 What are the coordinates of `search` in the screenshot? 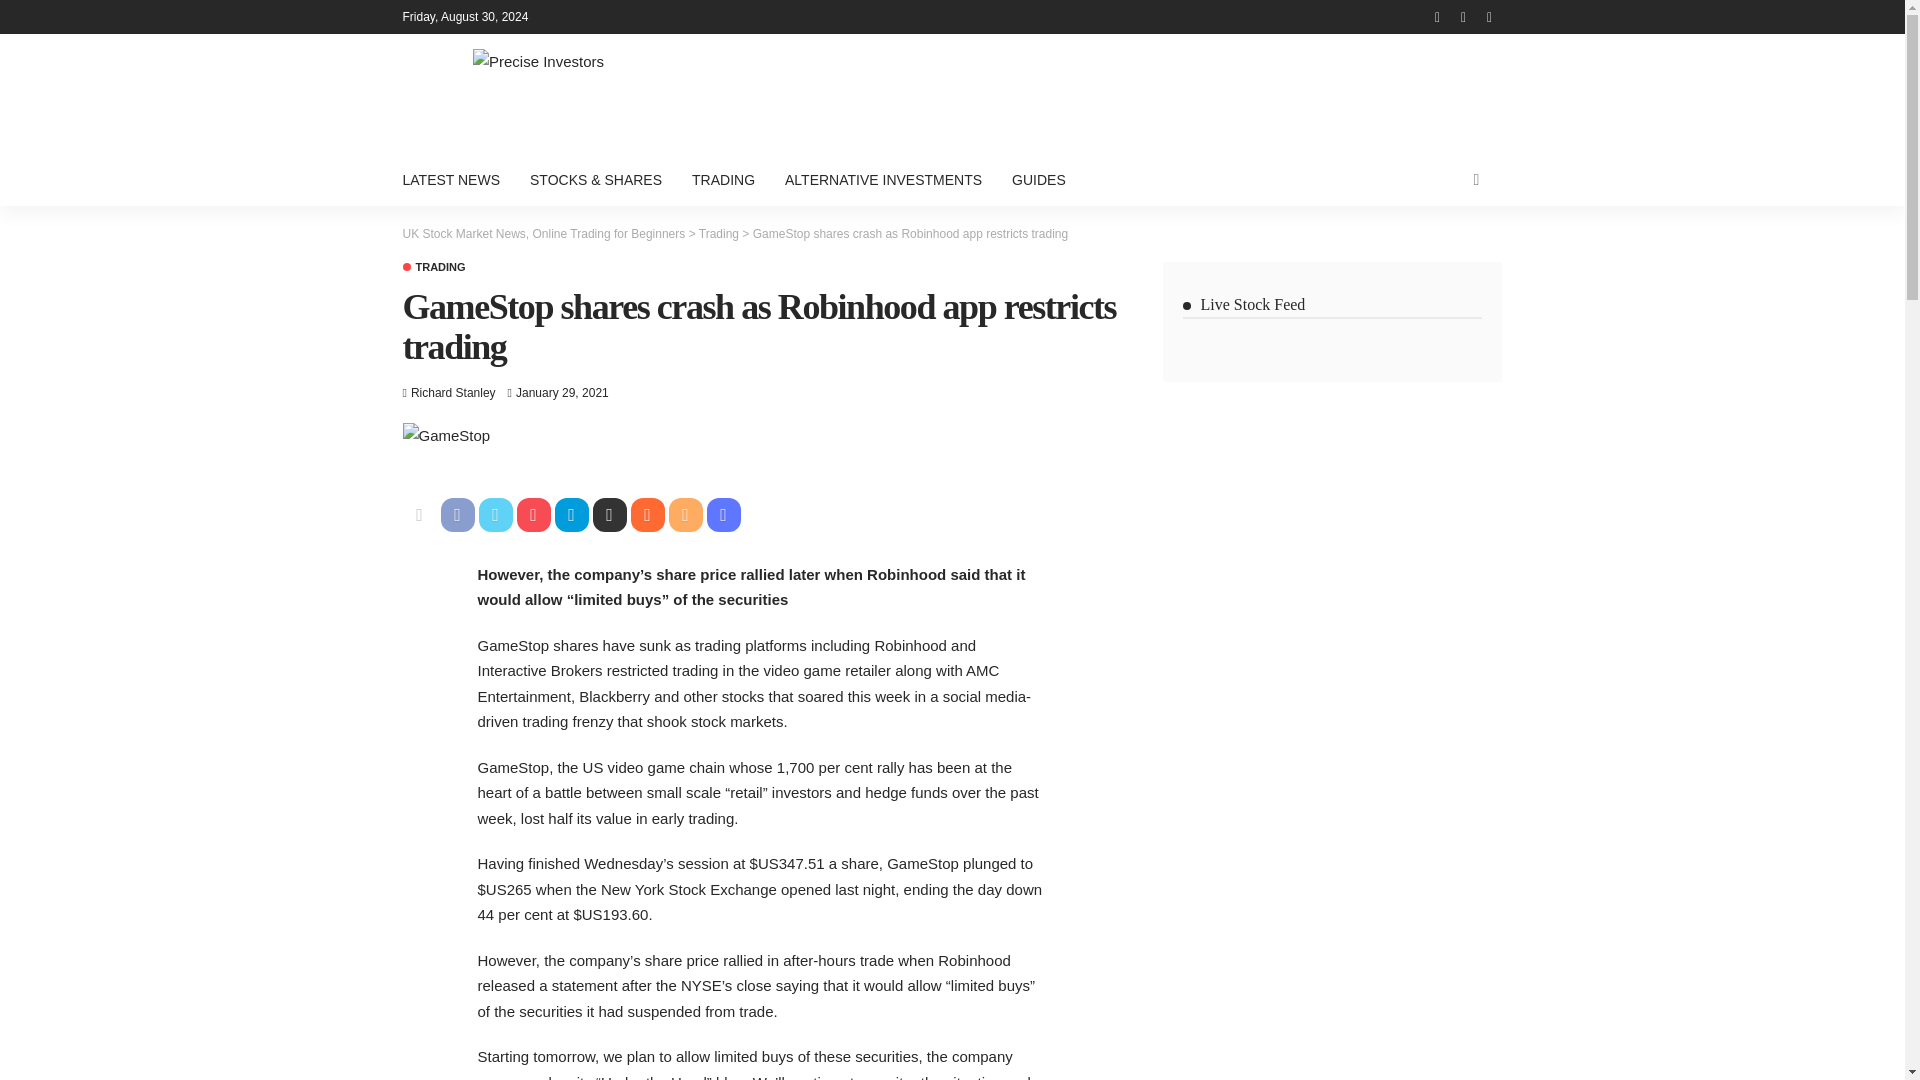 It's located at (1475, 180).